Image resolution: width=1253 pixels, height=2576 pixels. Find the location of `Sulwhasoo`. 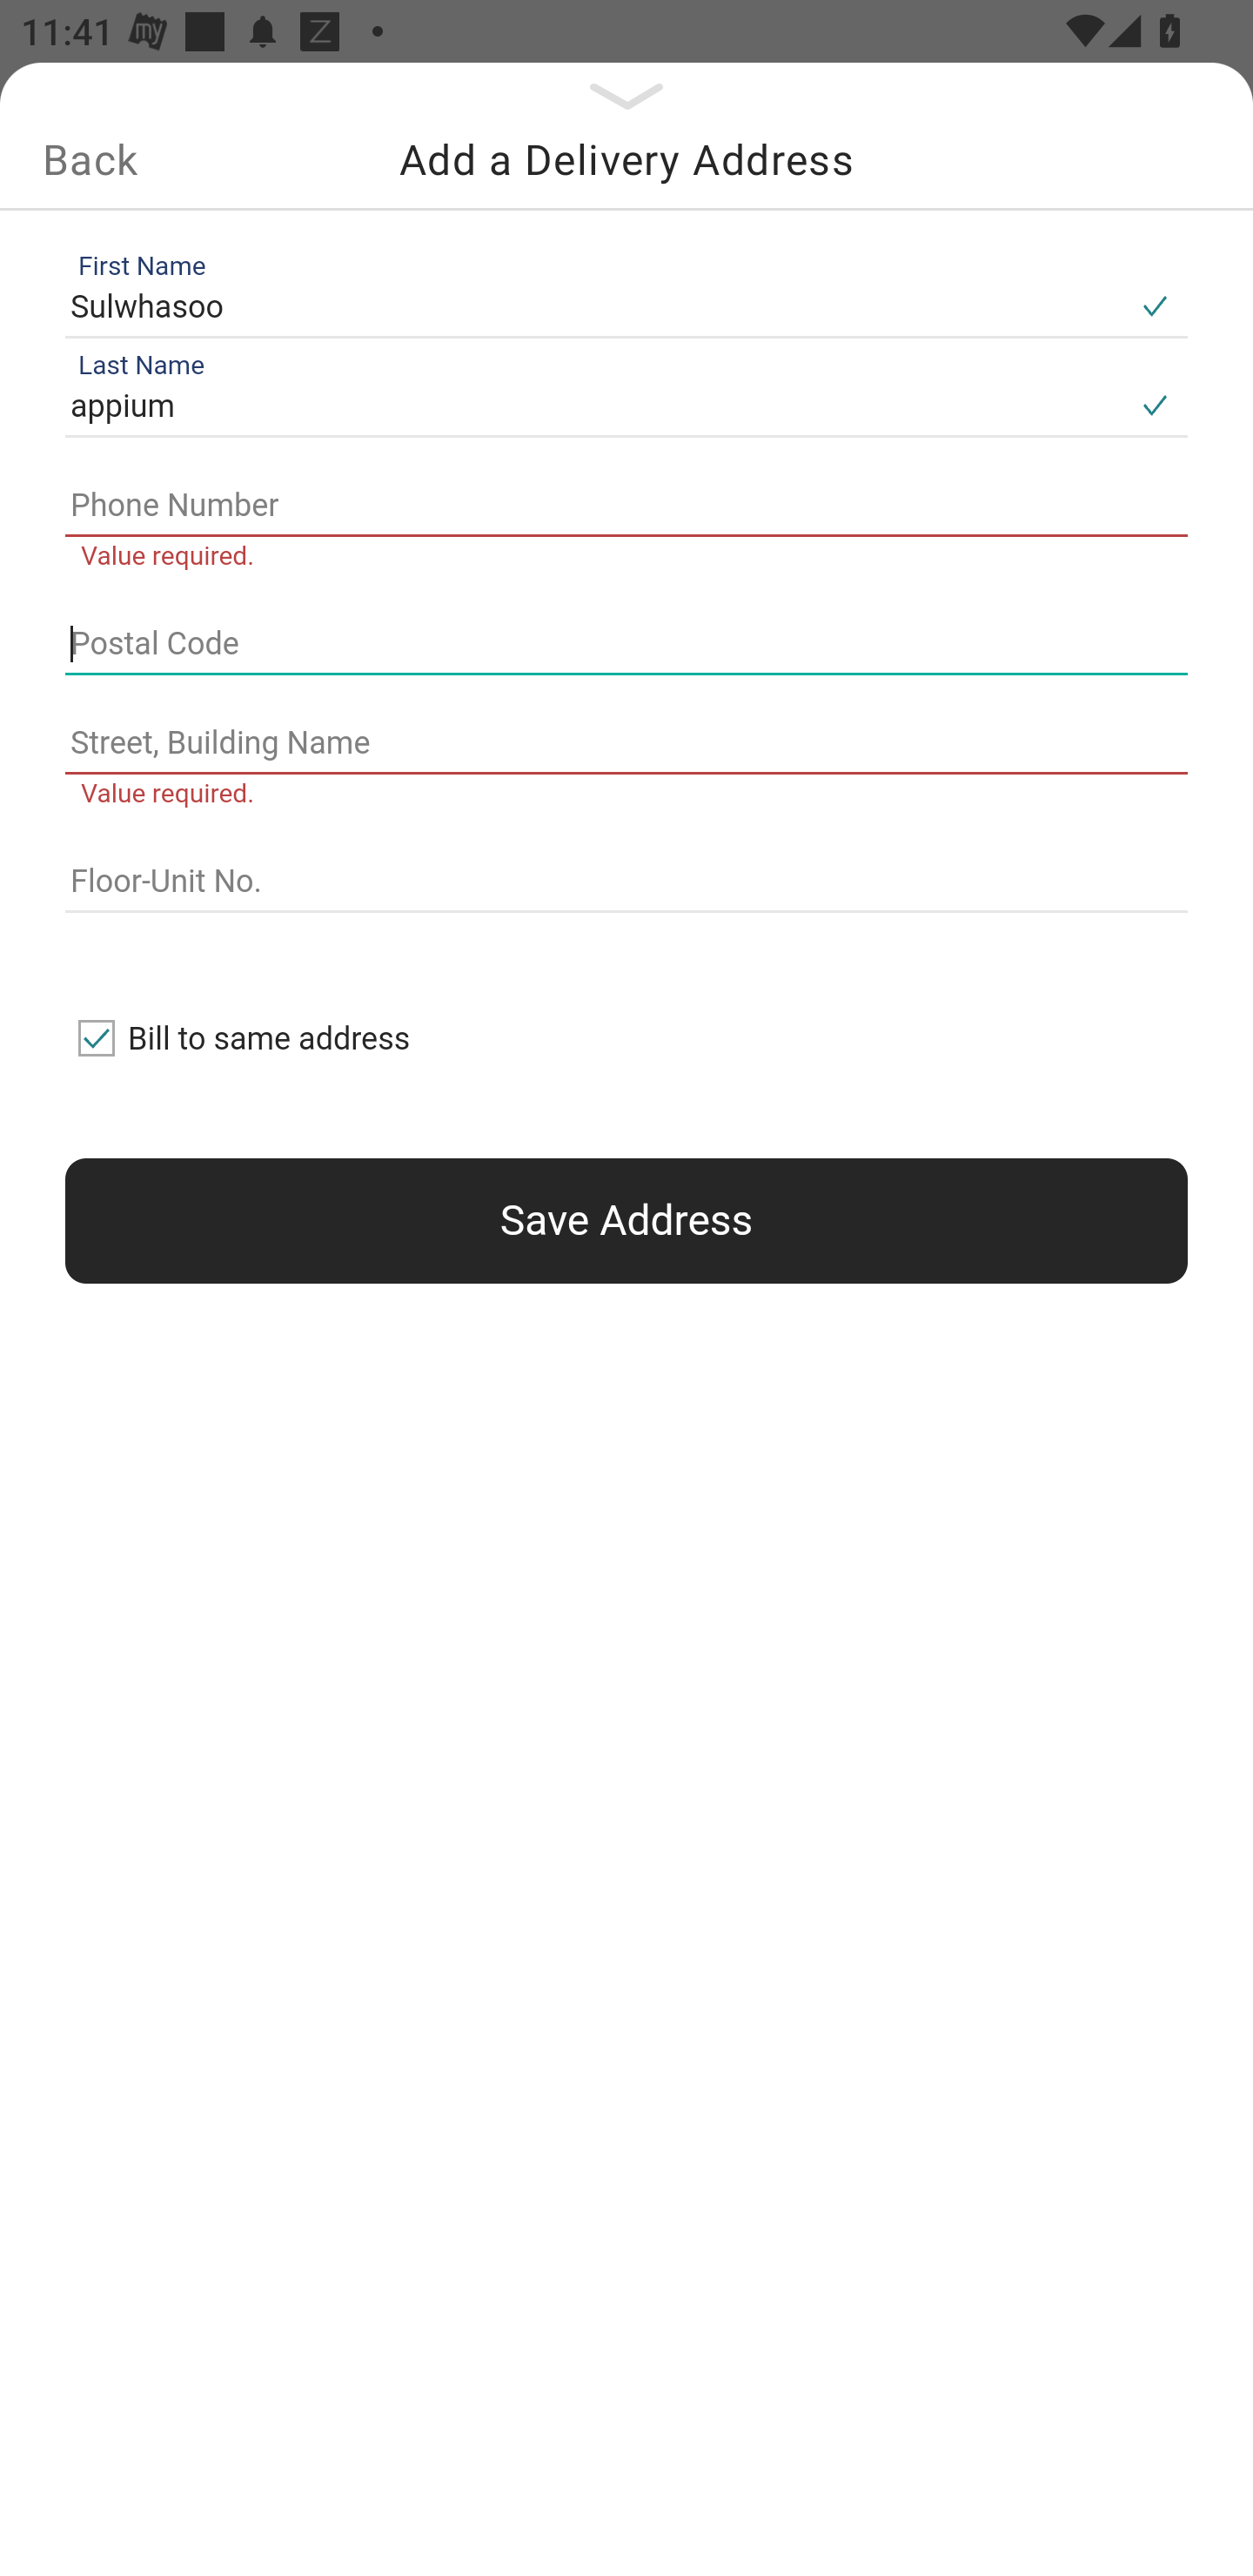

Sulwhasoo is located at coordinates (593, 306).